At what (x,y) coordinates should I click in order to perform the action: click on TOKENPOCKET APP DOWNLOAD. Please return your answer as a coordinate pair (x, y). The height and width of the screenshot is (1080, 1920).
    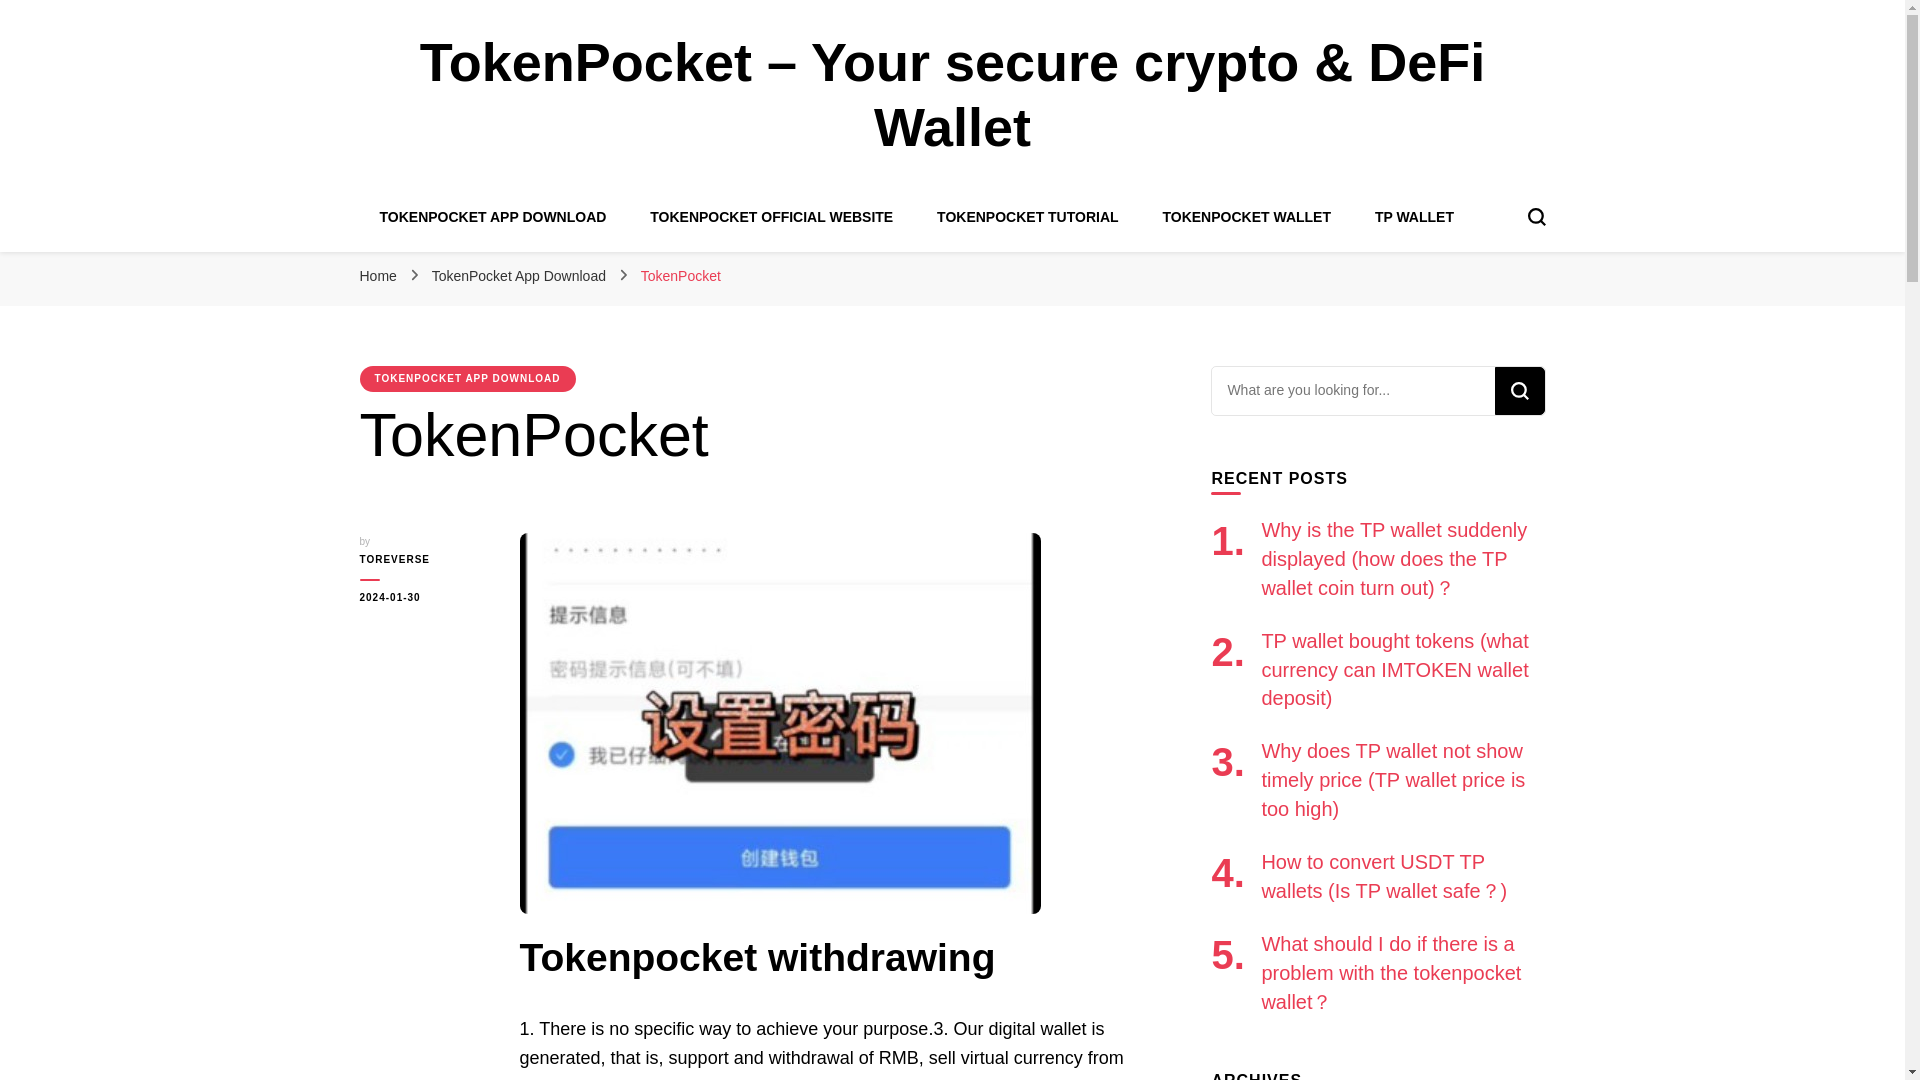
    Looking at the image, I should click on (468, 379).